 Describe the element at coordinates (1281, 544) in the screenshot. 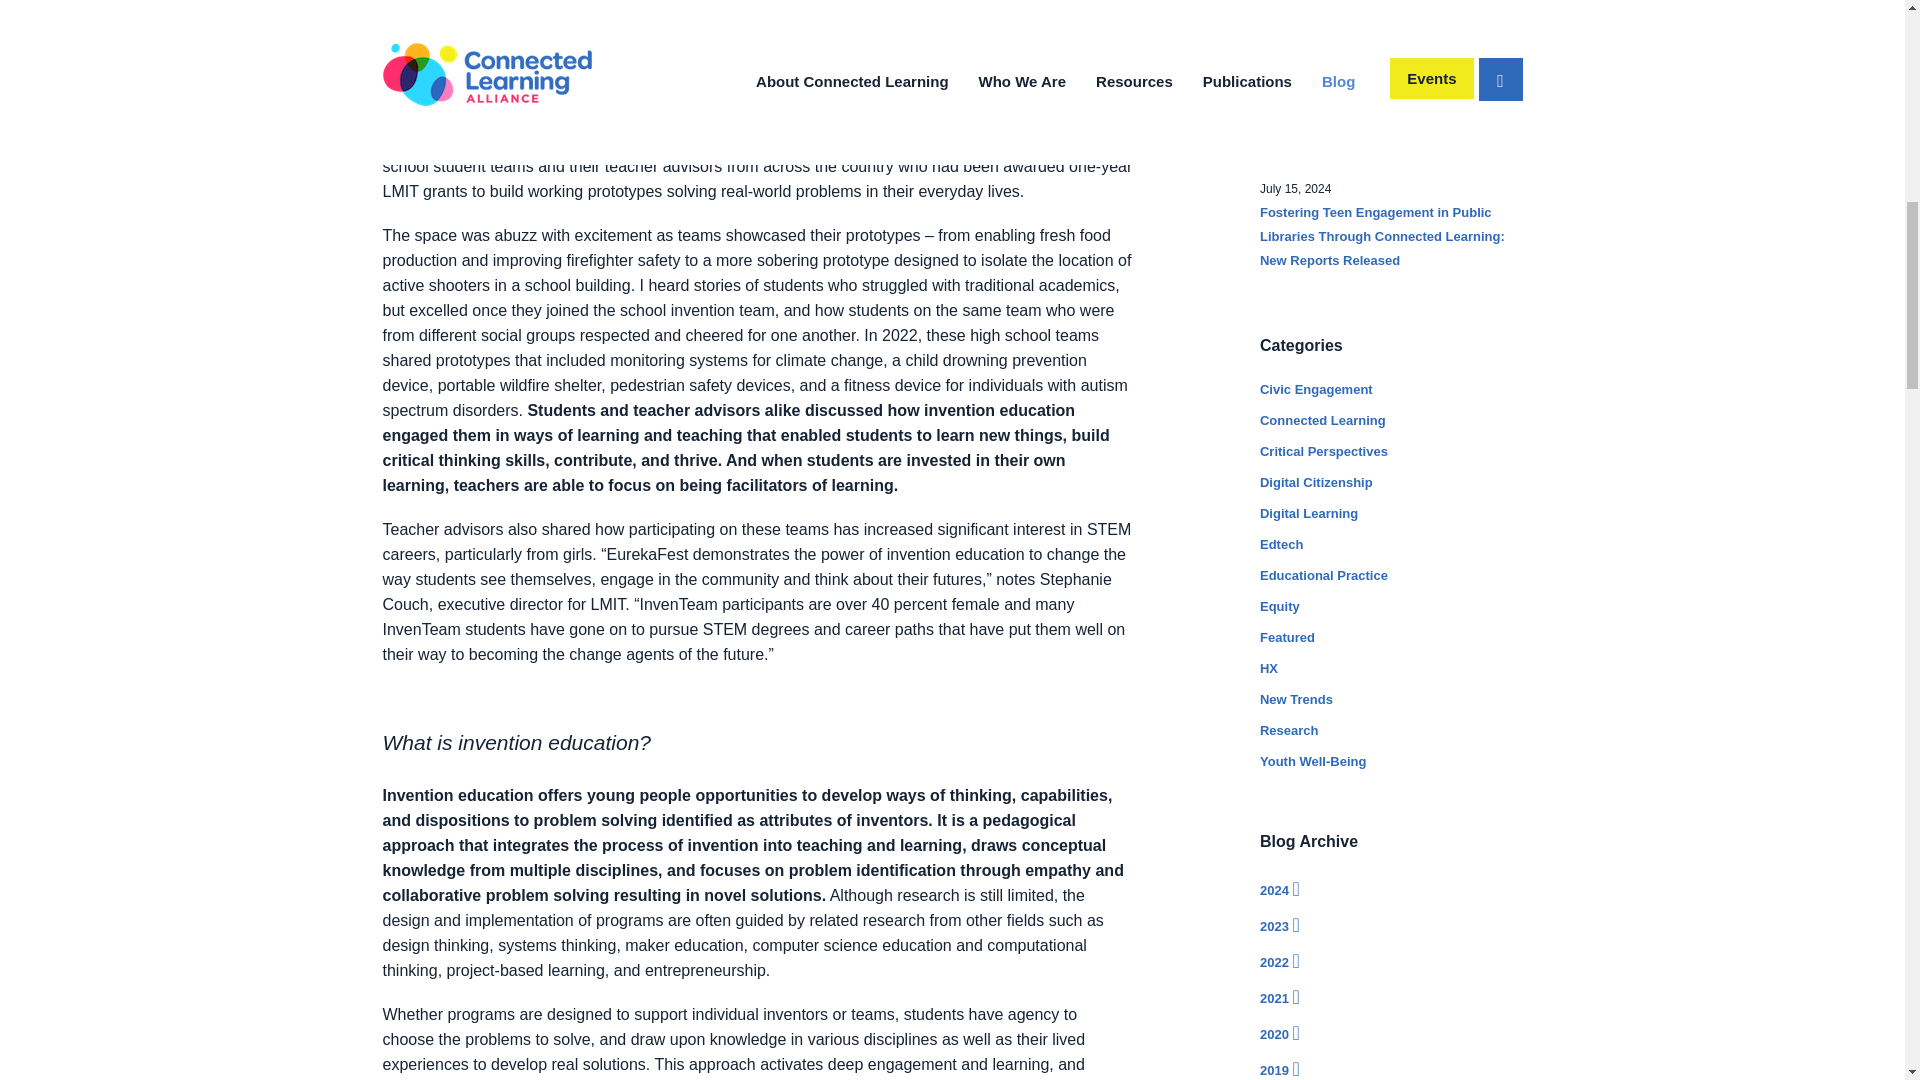

I see `Edtech` at that location.